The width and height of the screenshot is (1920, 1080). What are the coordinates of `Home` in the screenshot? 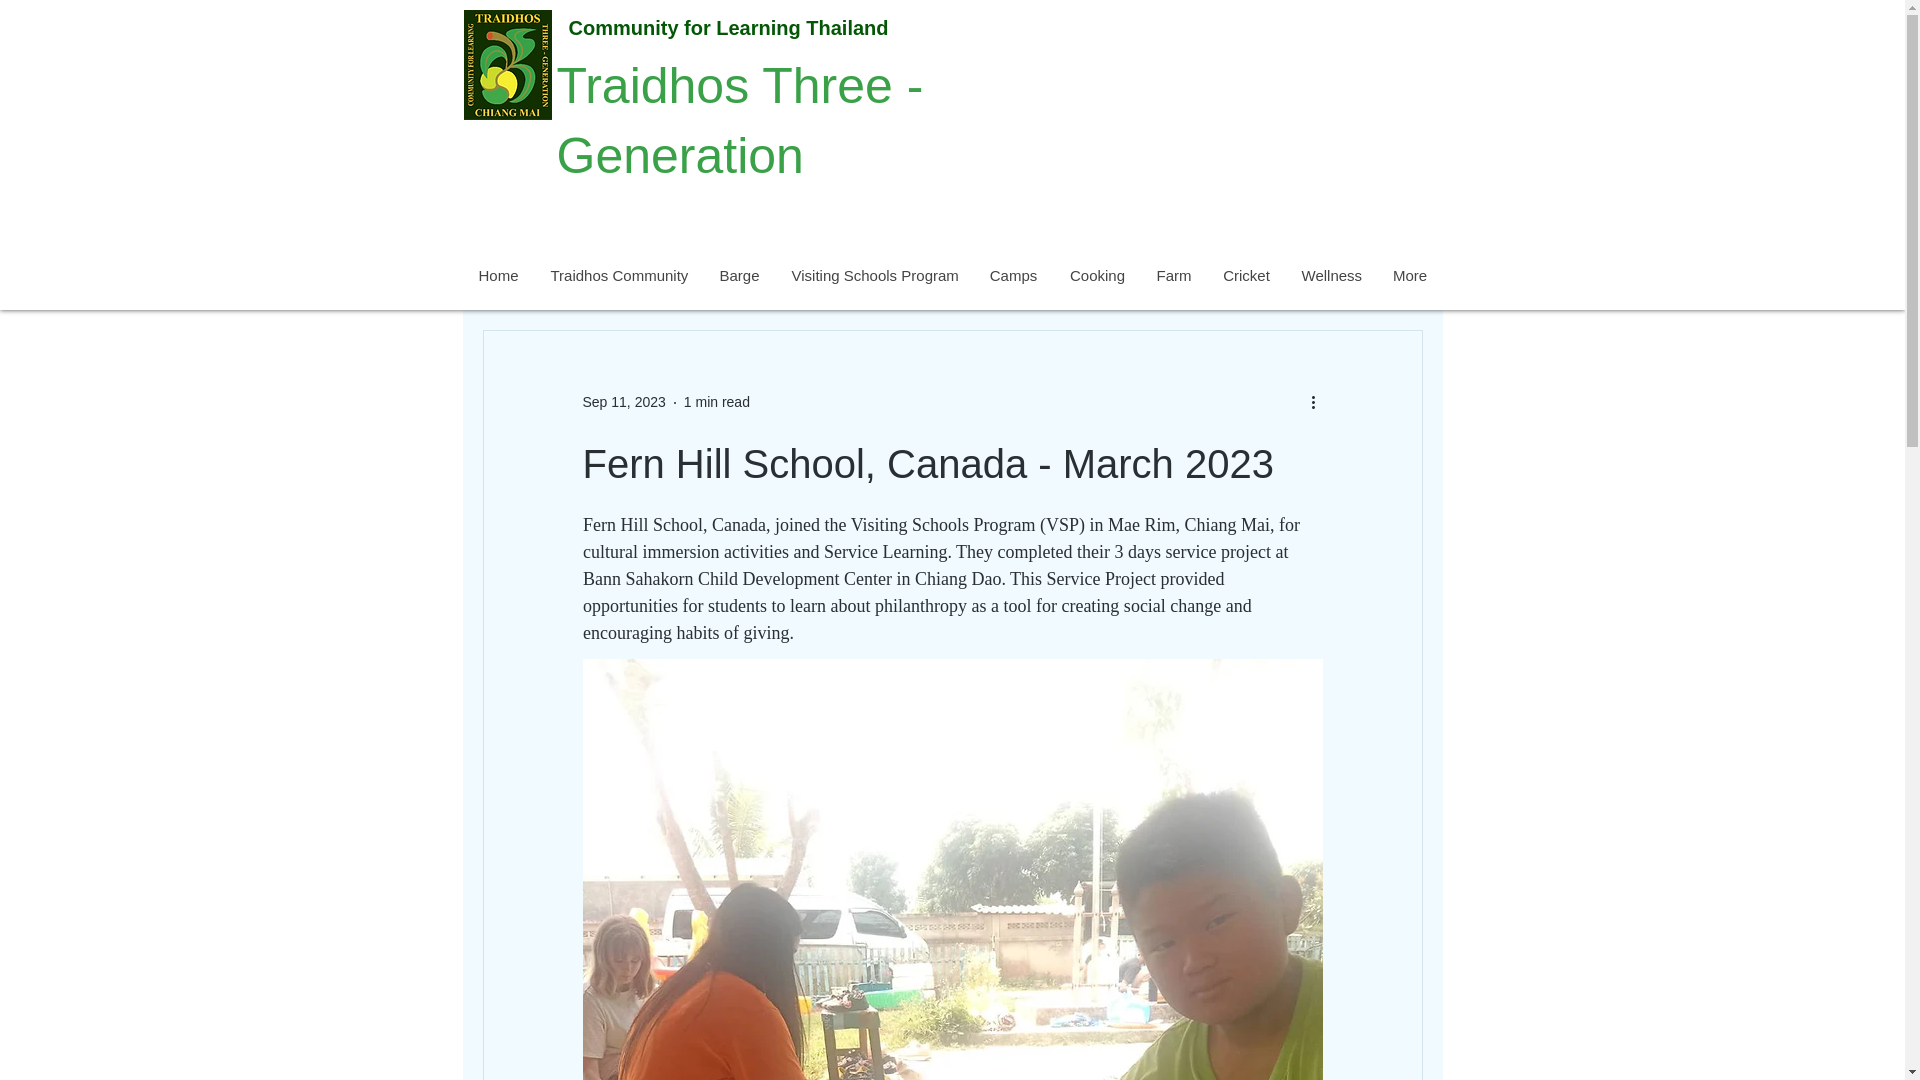 It's located at (498, 274).